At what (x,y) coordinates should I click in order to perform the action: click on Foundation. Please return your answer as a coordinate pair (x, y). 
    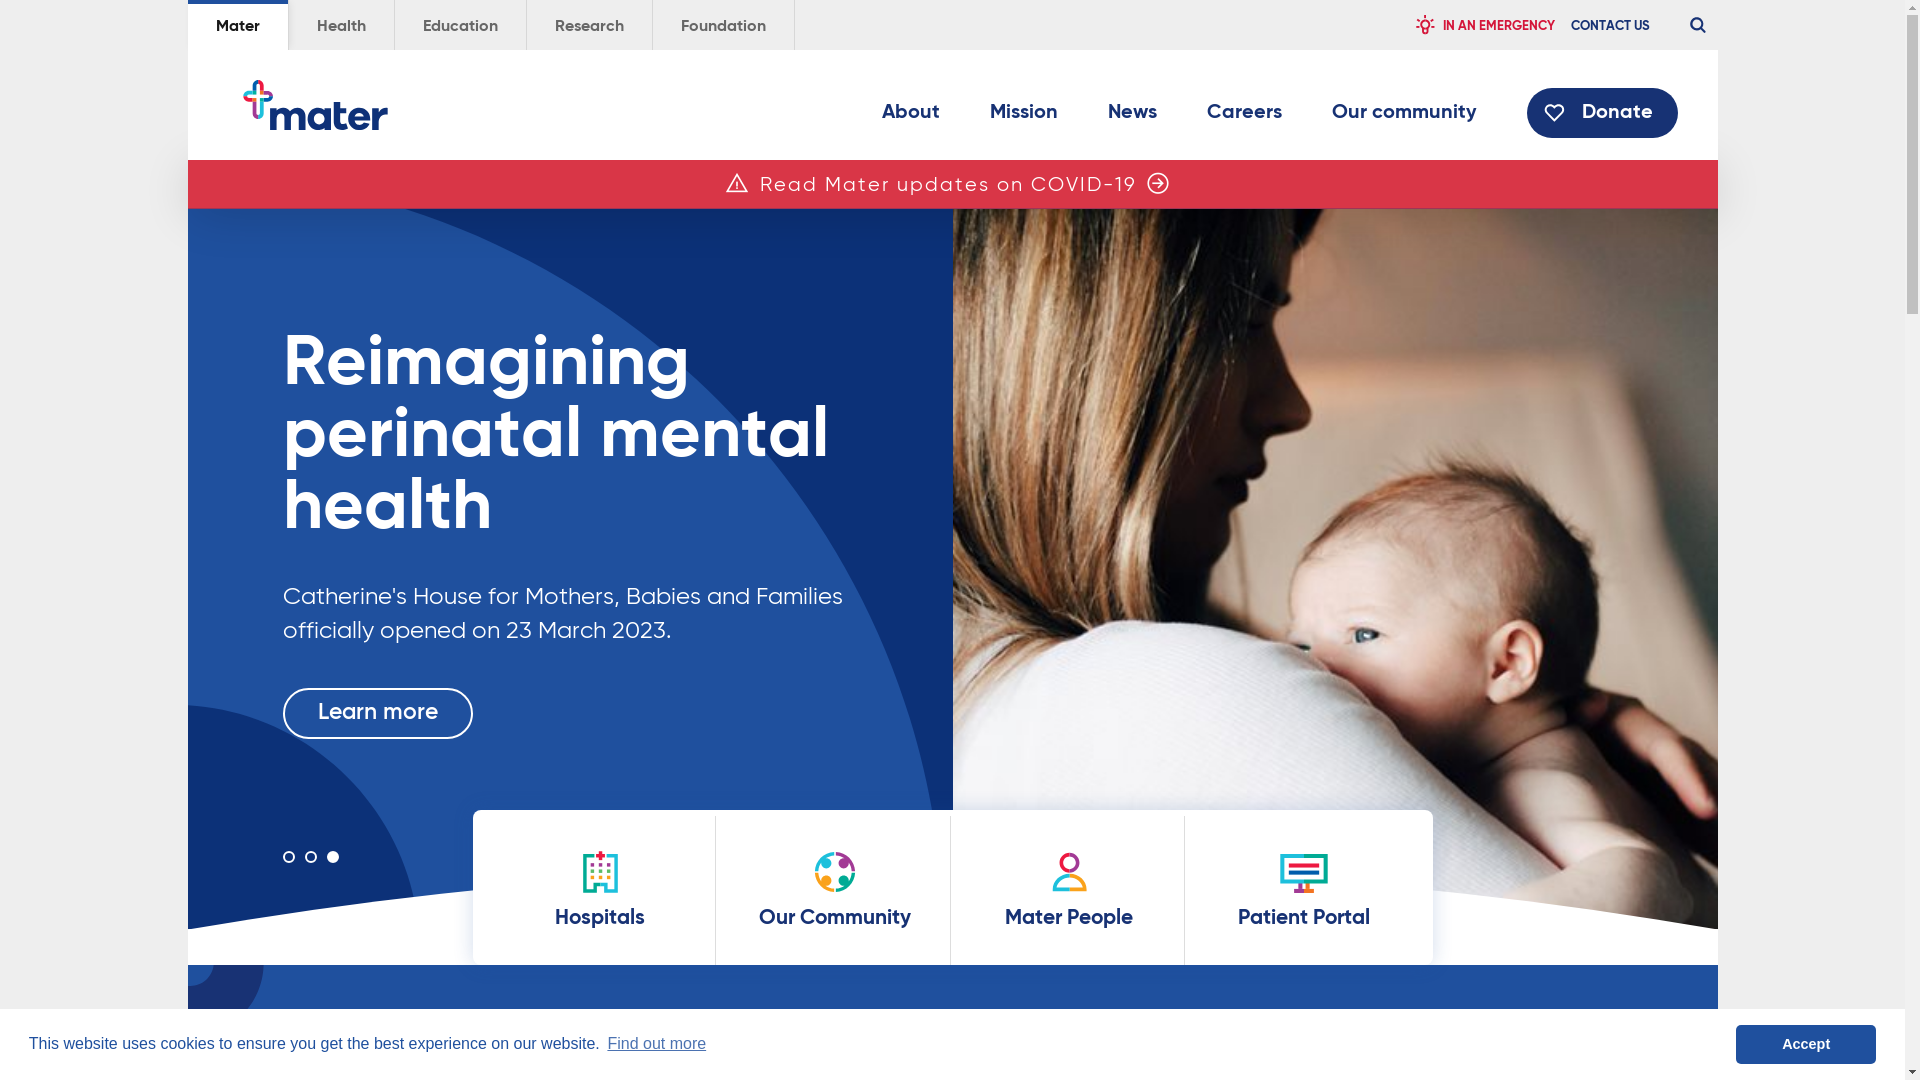
    Looking at the image, I should click on (722, 25).